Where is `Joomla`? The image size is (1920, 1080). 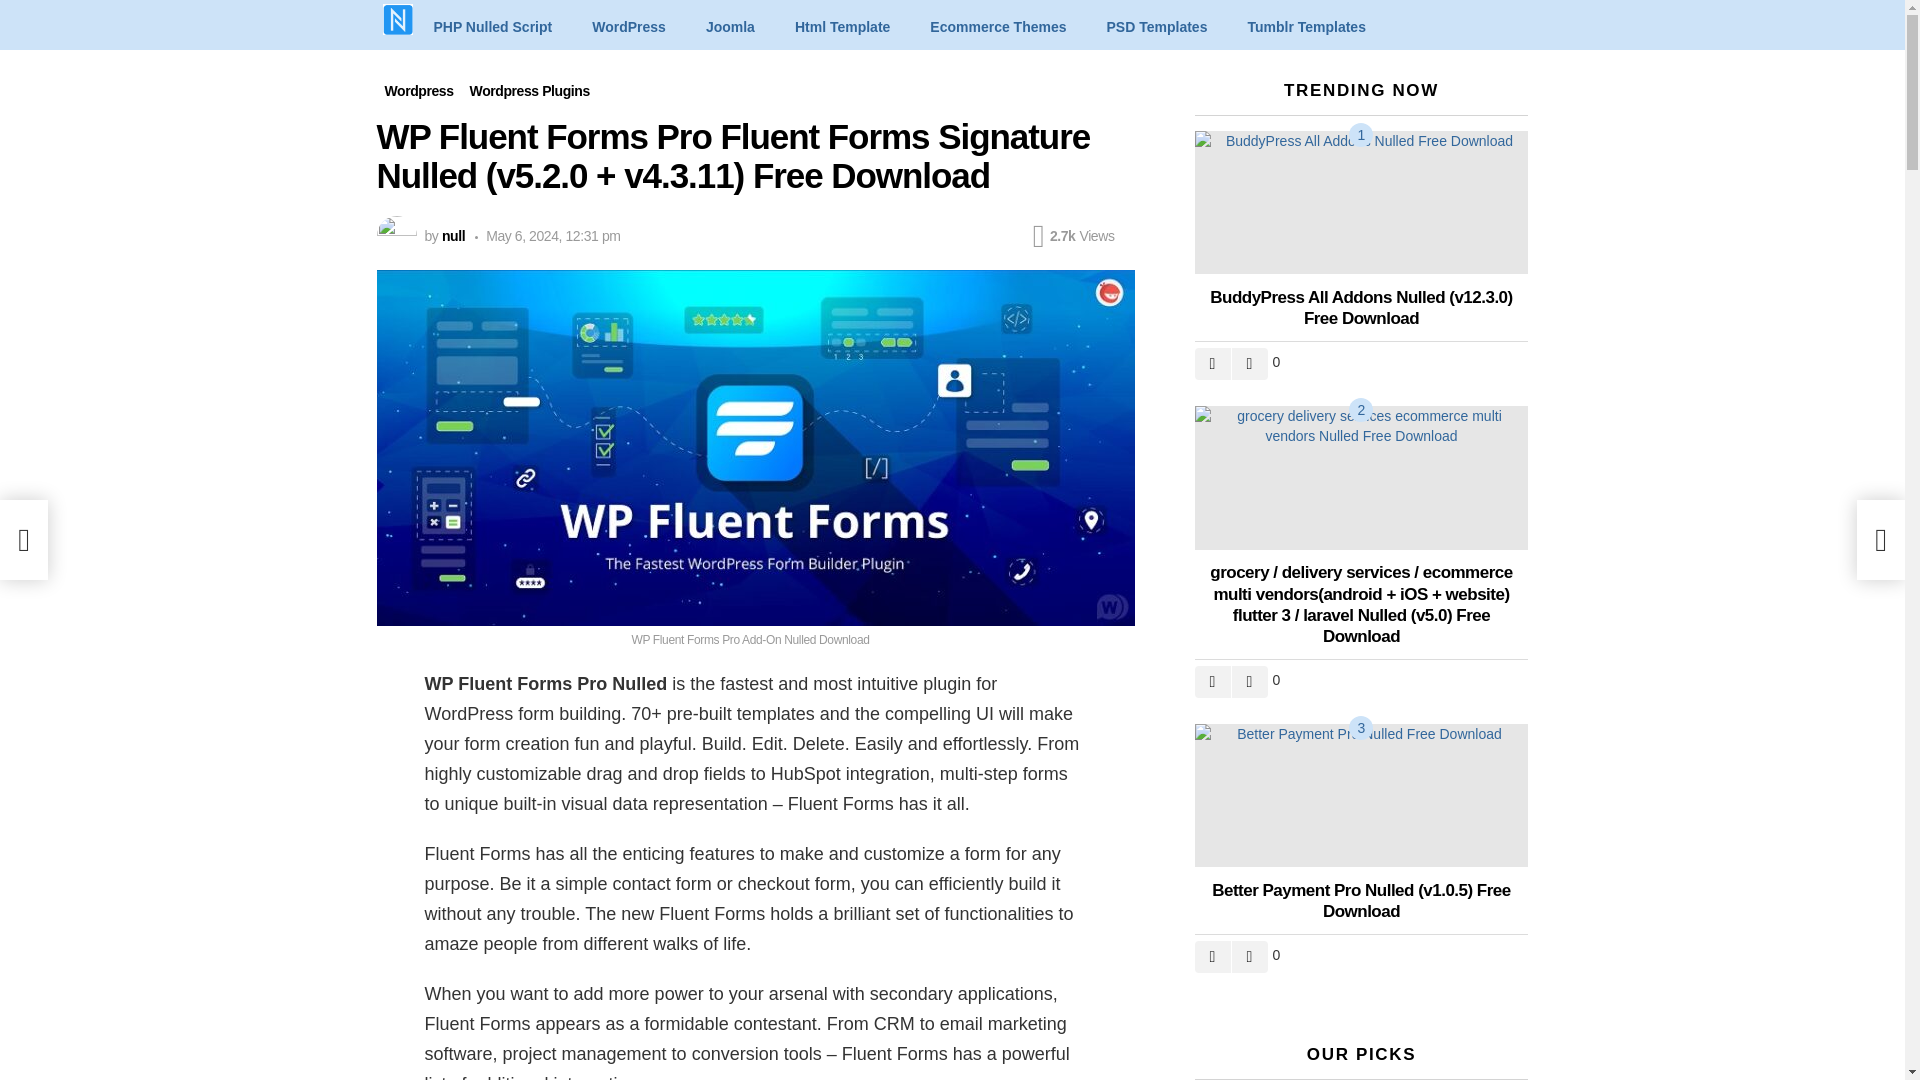
Joomla is located at coordinates (730, 26).